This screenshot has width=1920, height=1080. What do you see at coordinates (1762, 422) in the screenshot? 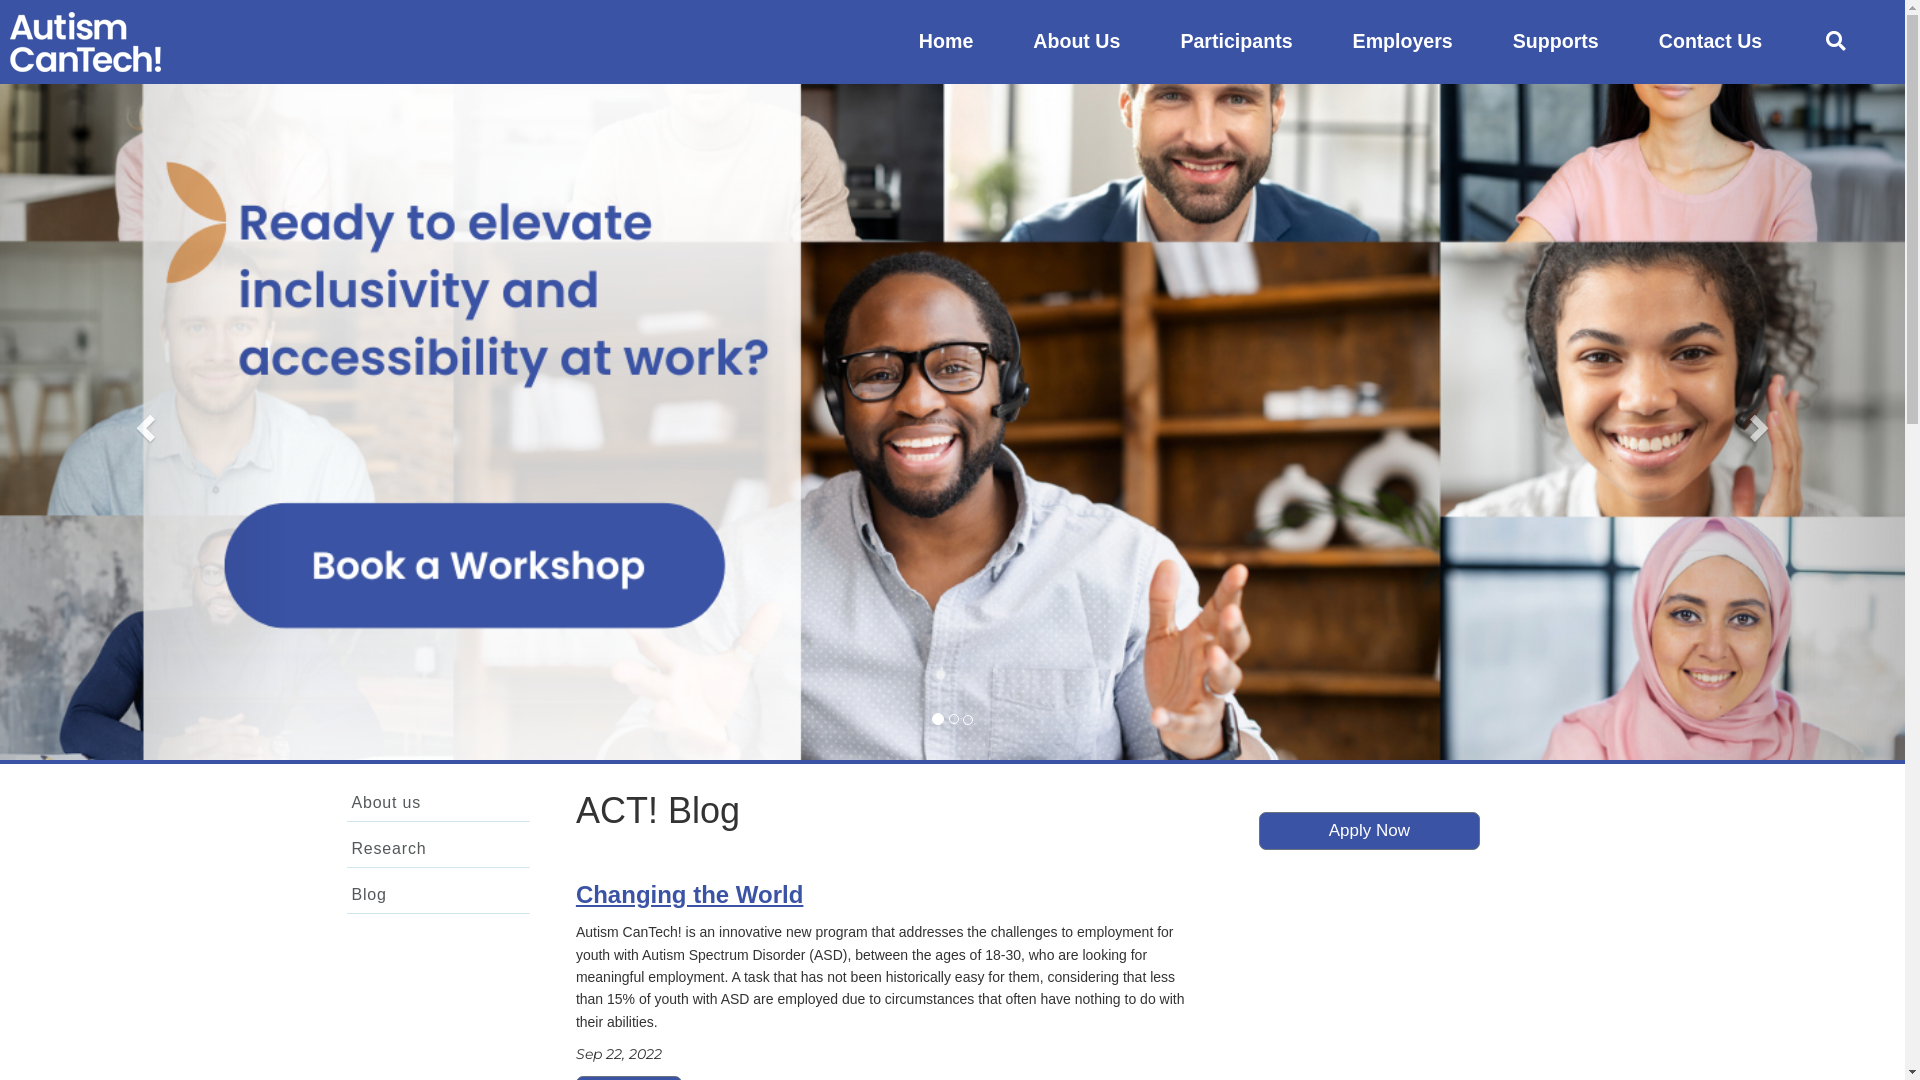
I see `Next` at bounding box center [1762, 422].